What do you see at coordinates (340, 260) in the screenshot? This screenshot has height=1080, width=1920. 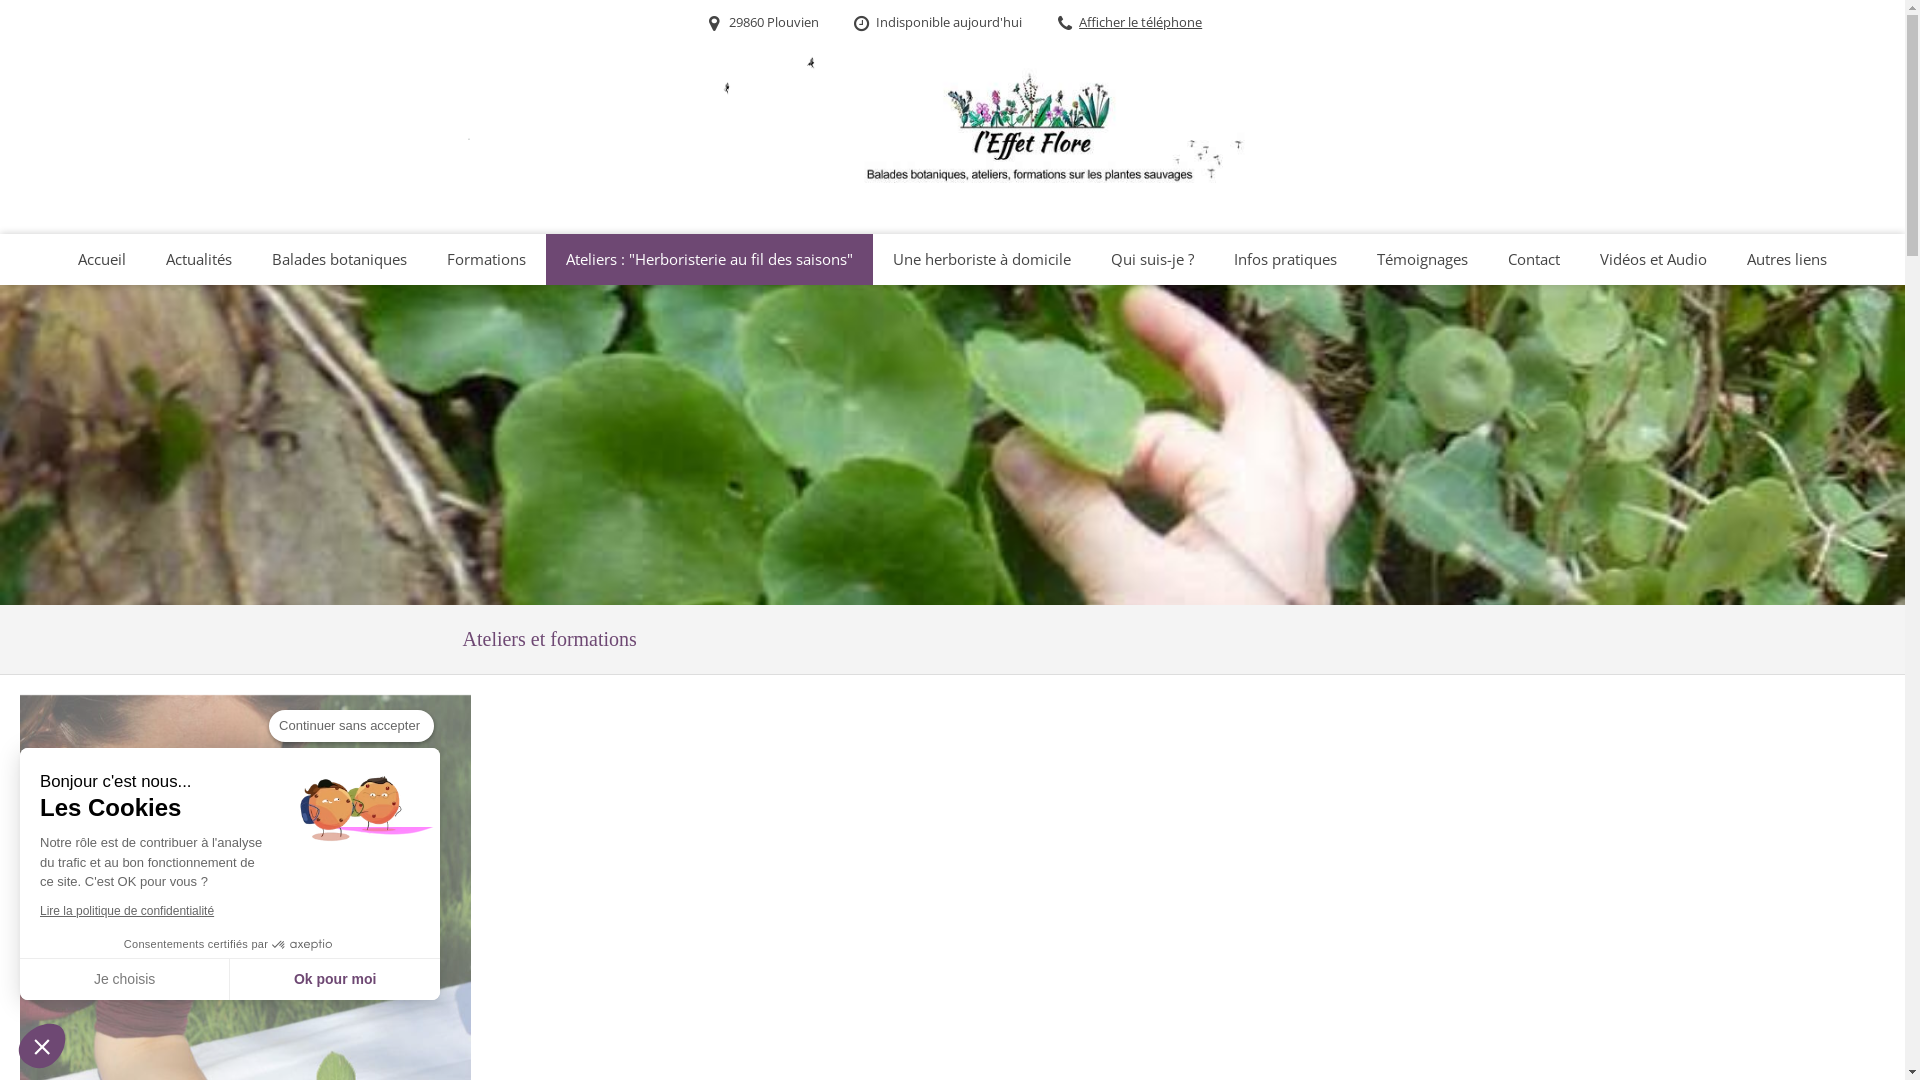 I see `Balades botaniques` at bounding box center [340, 260].